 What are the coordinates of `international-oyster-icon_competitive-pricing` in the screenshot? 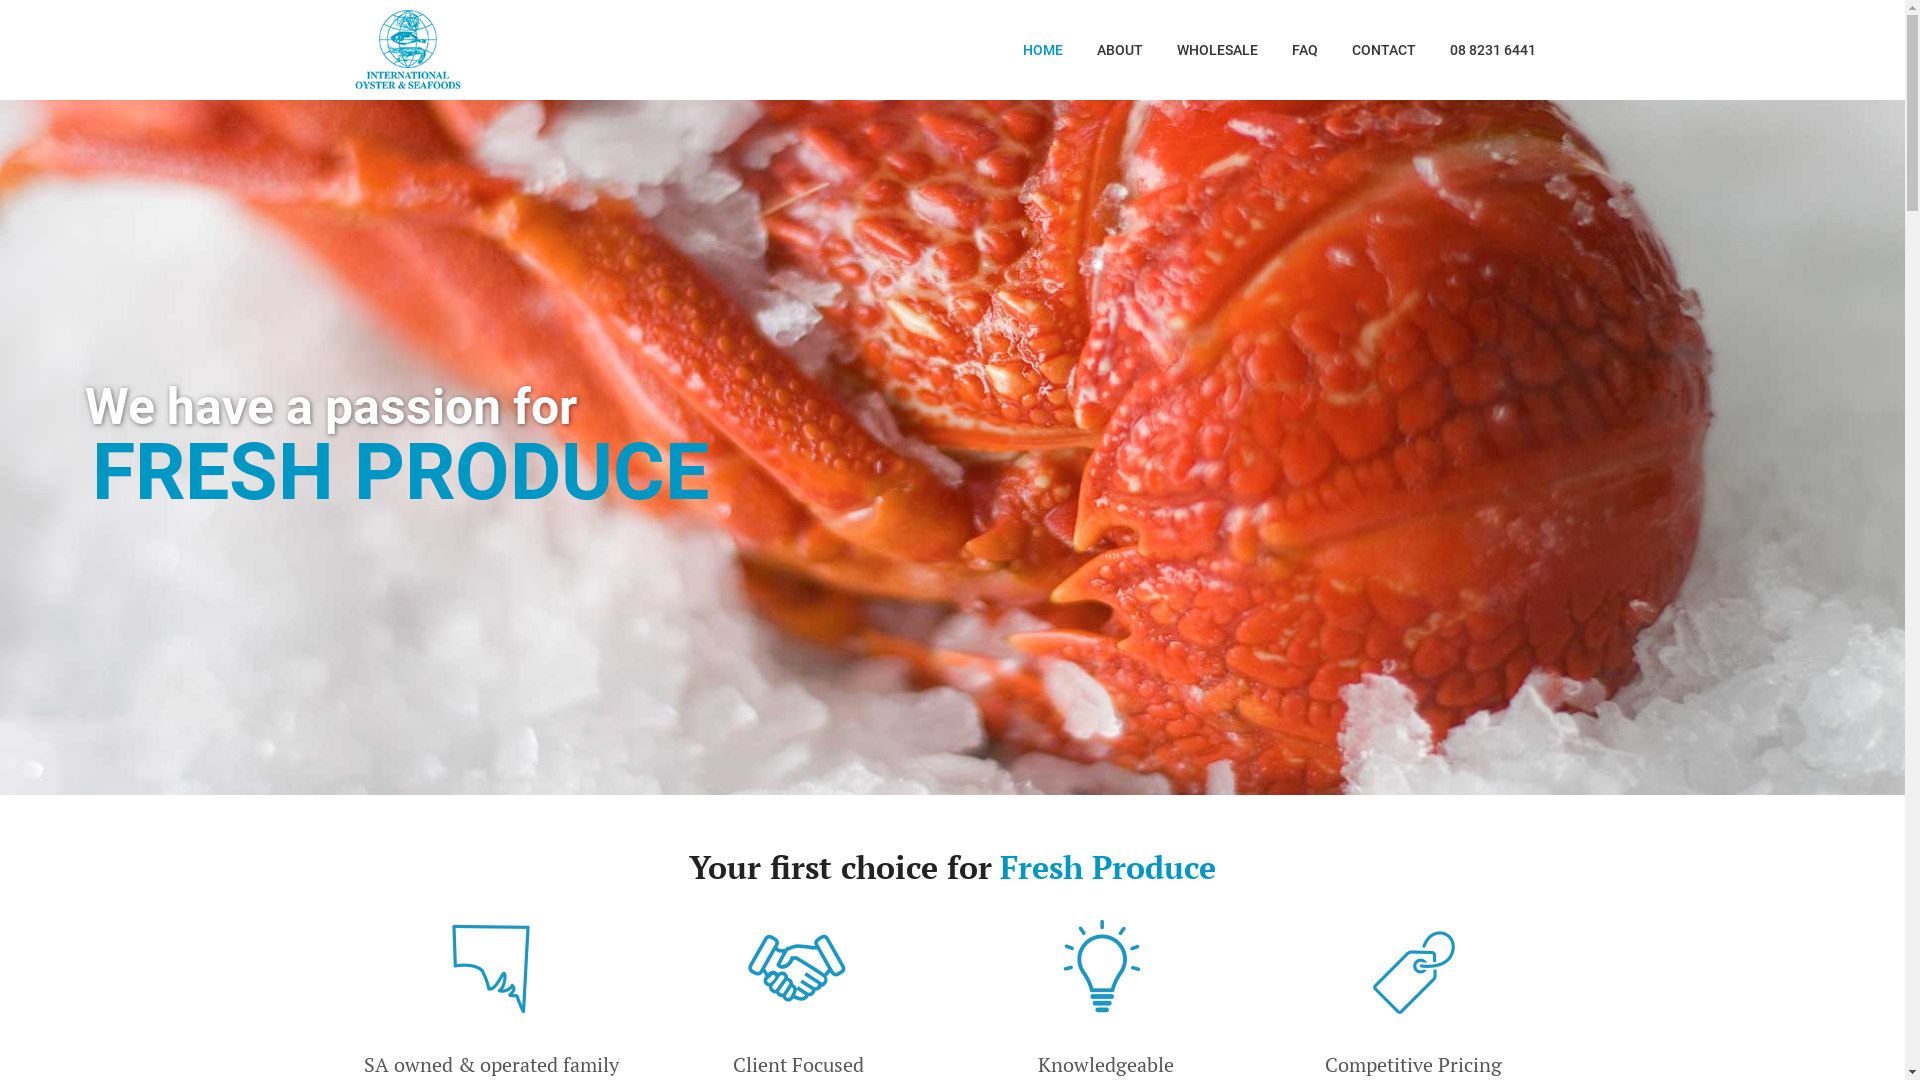 It's located at (1414, 969).